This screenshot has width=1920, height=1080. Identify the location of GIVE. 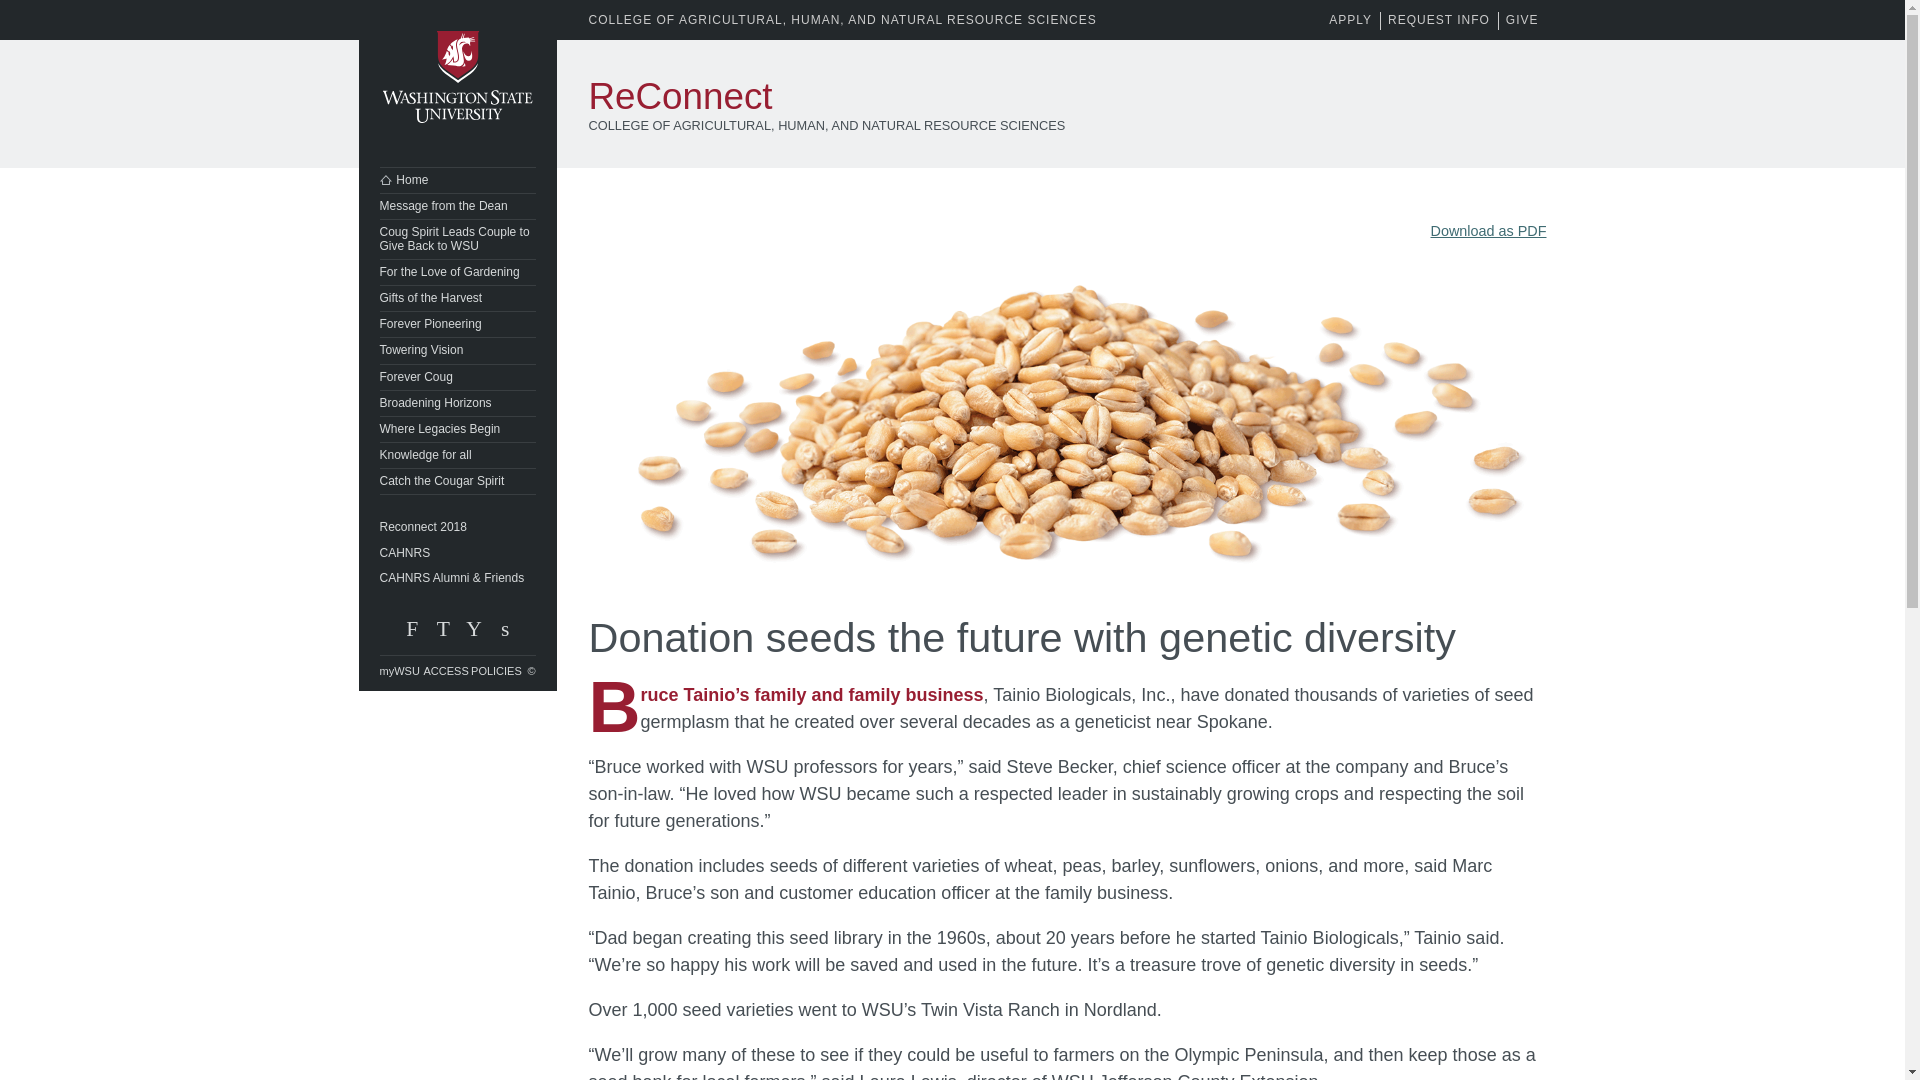
(1522, 20).